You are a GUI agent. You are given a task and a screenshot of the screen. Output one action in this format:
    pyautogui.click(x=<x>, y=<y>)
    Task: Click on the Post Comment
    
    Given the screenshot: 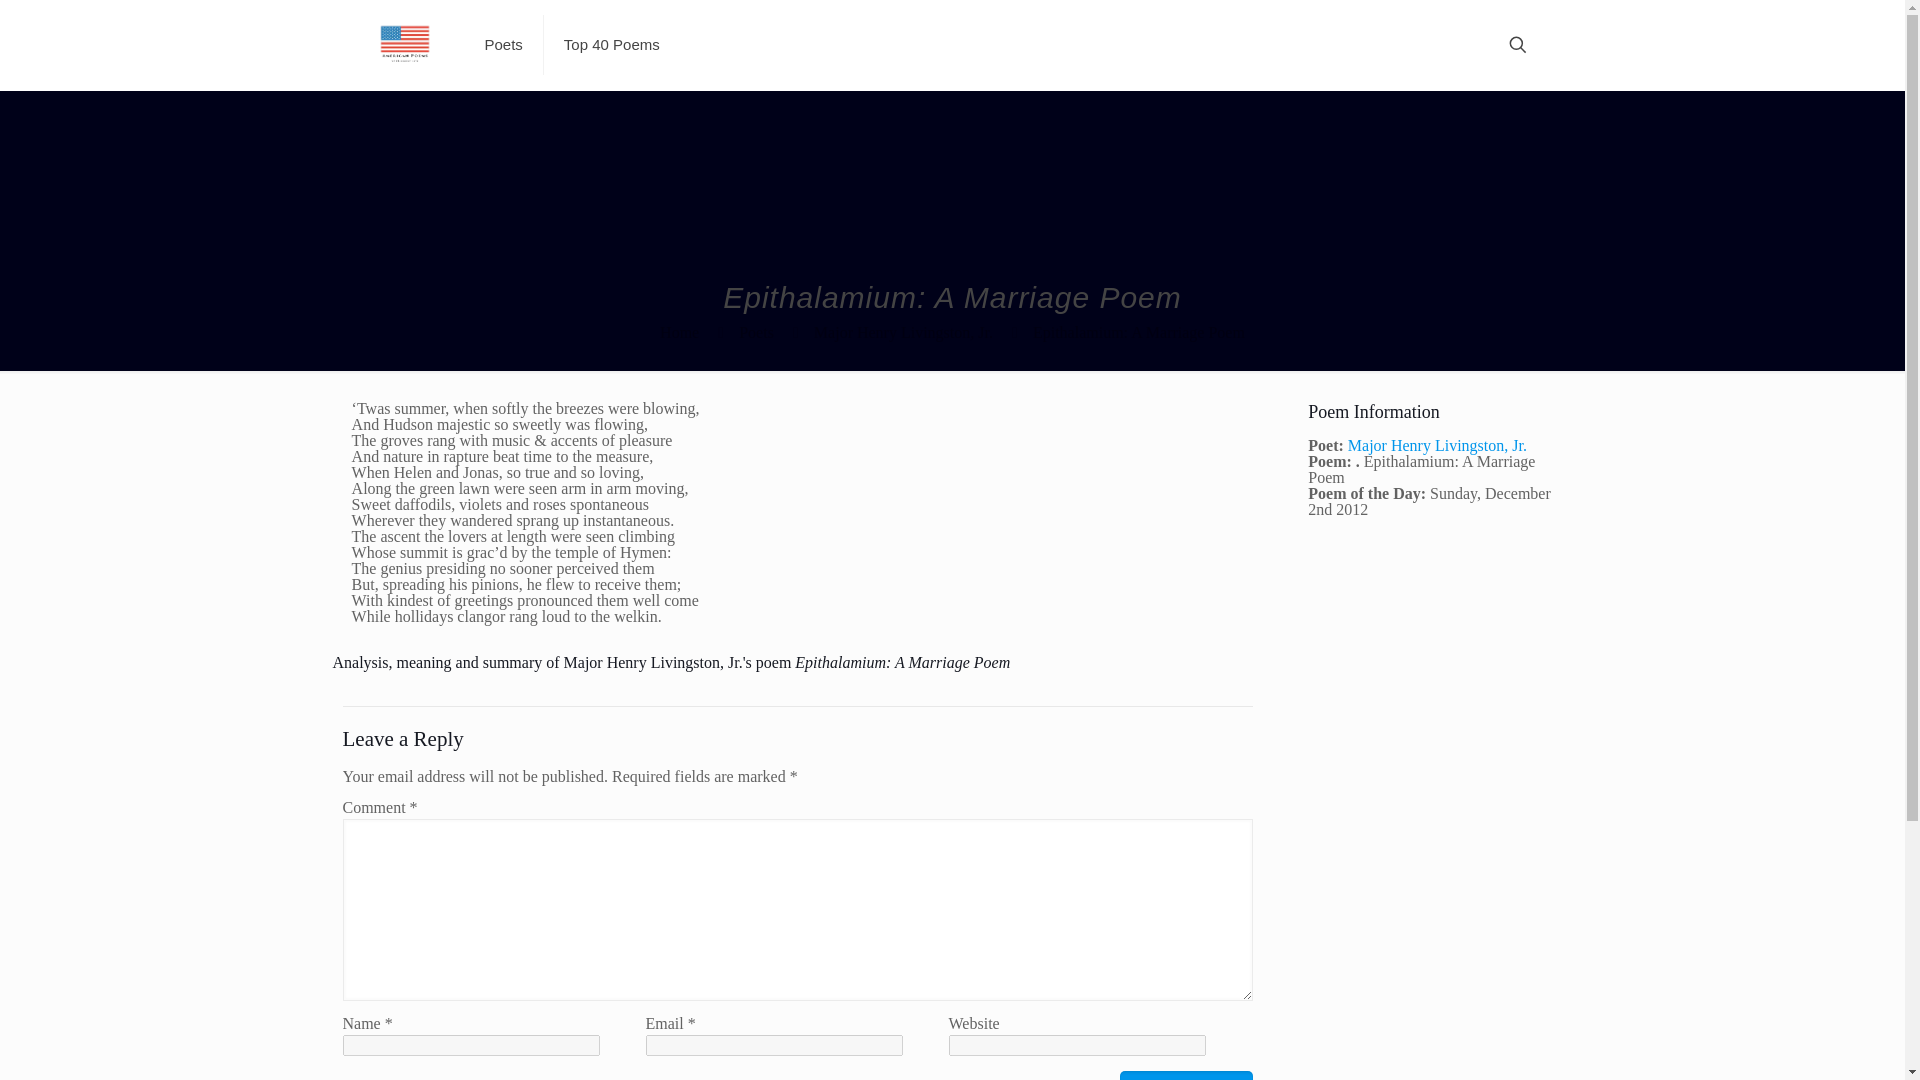 What is the action you would take?
    pyautogui.click(x=1186, y=1076)
    